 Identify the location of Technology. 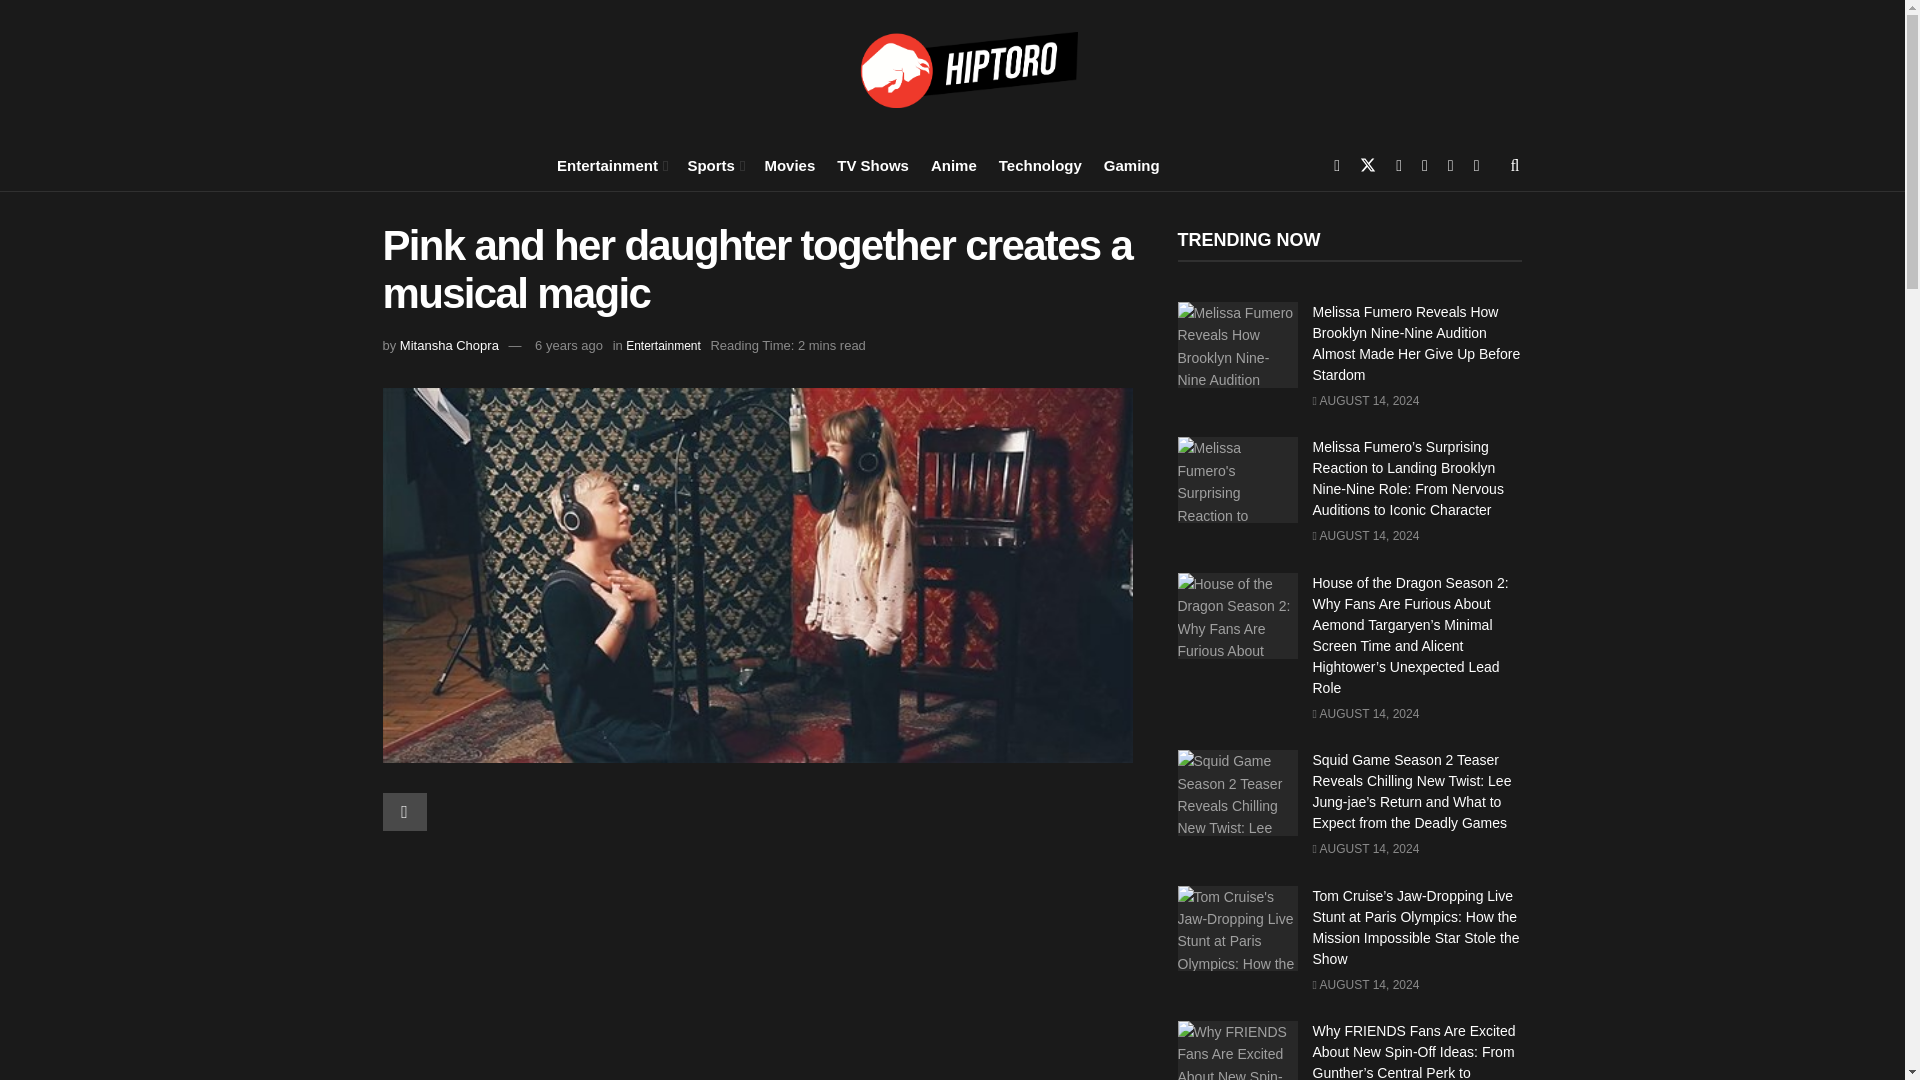
(1040, 164).